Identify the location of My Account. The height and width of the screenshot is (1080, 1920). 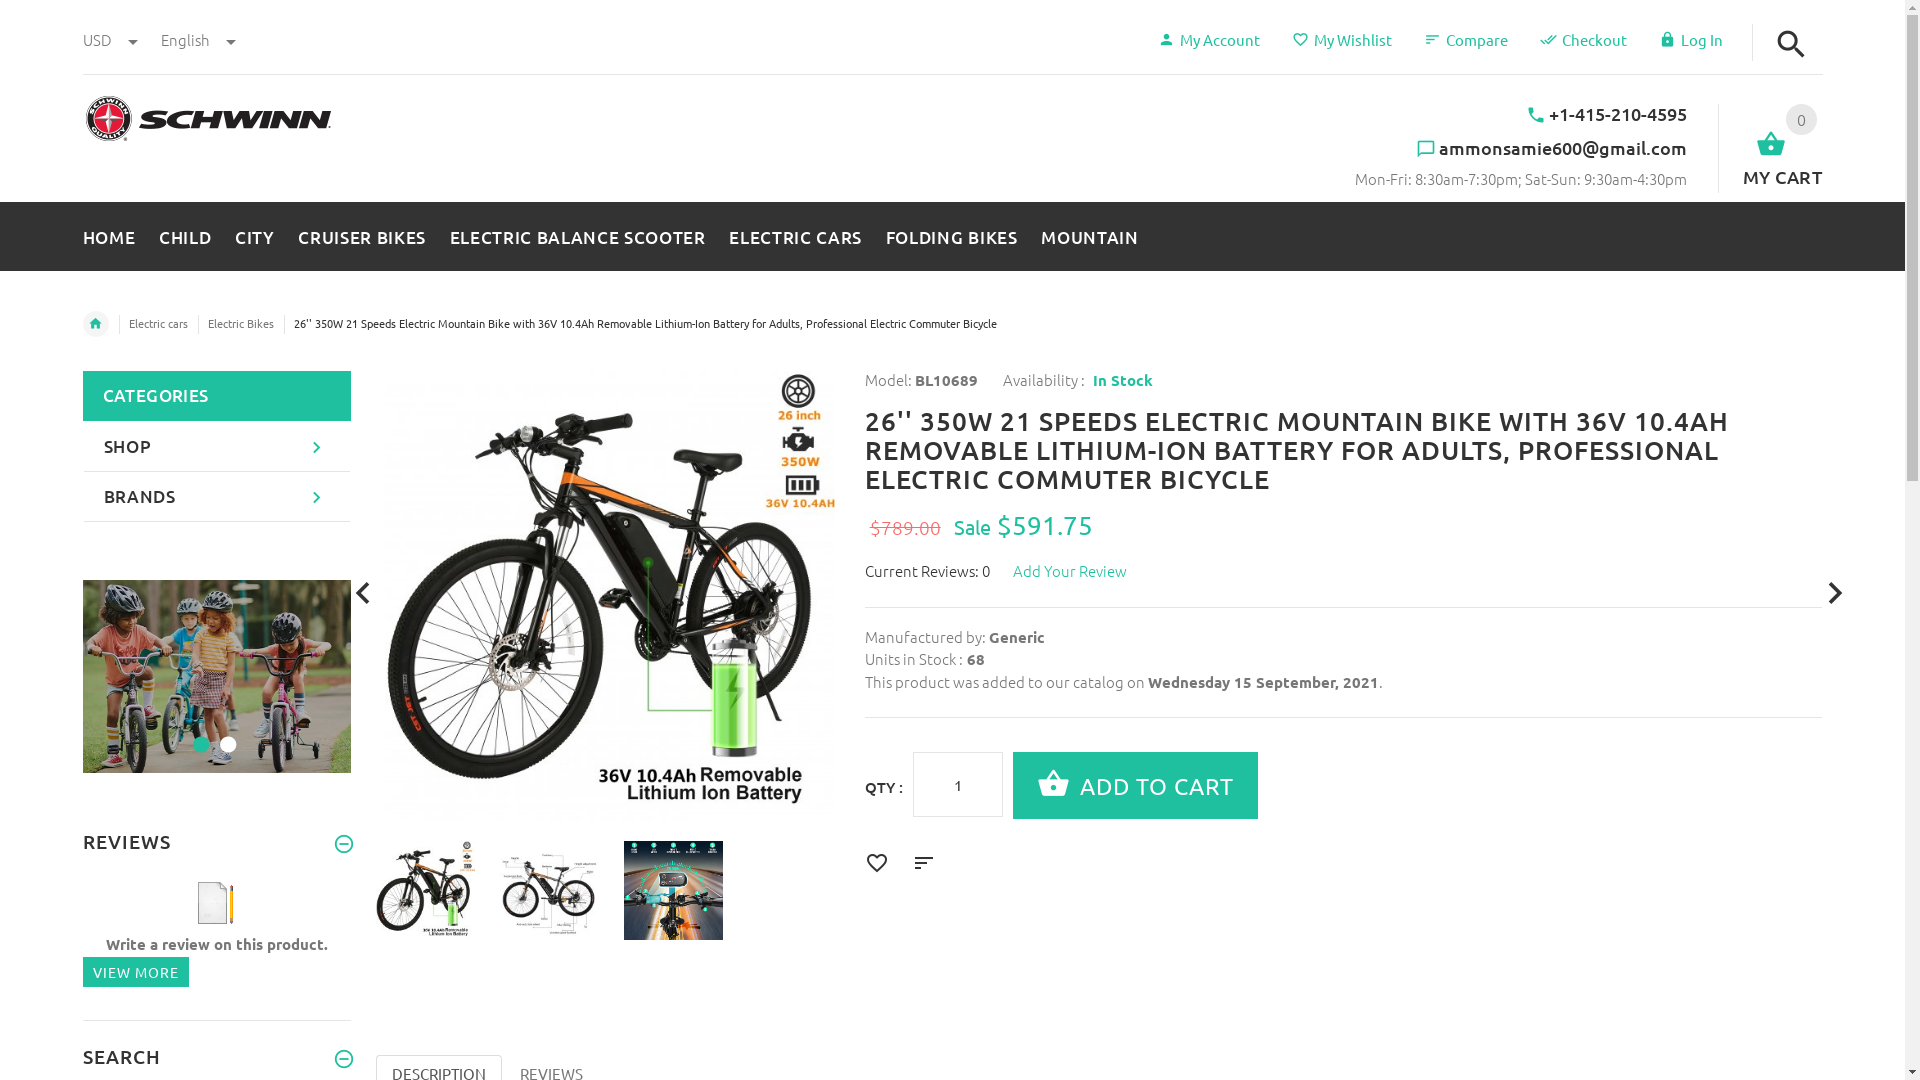
(1209, 40).